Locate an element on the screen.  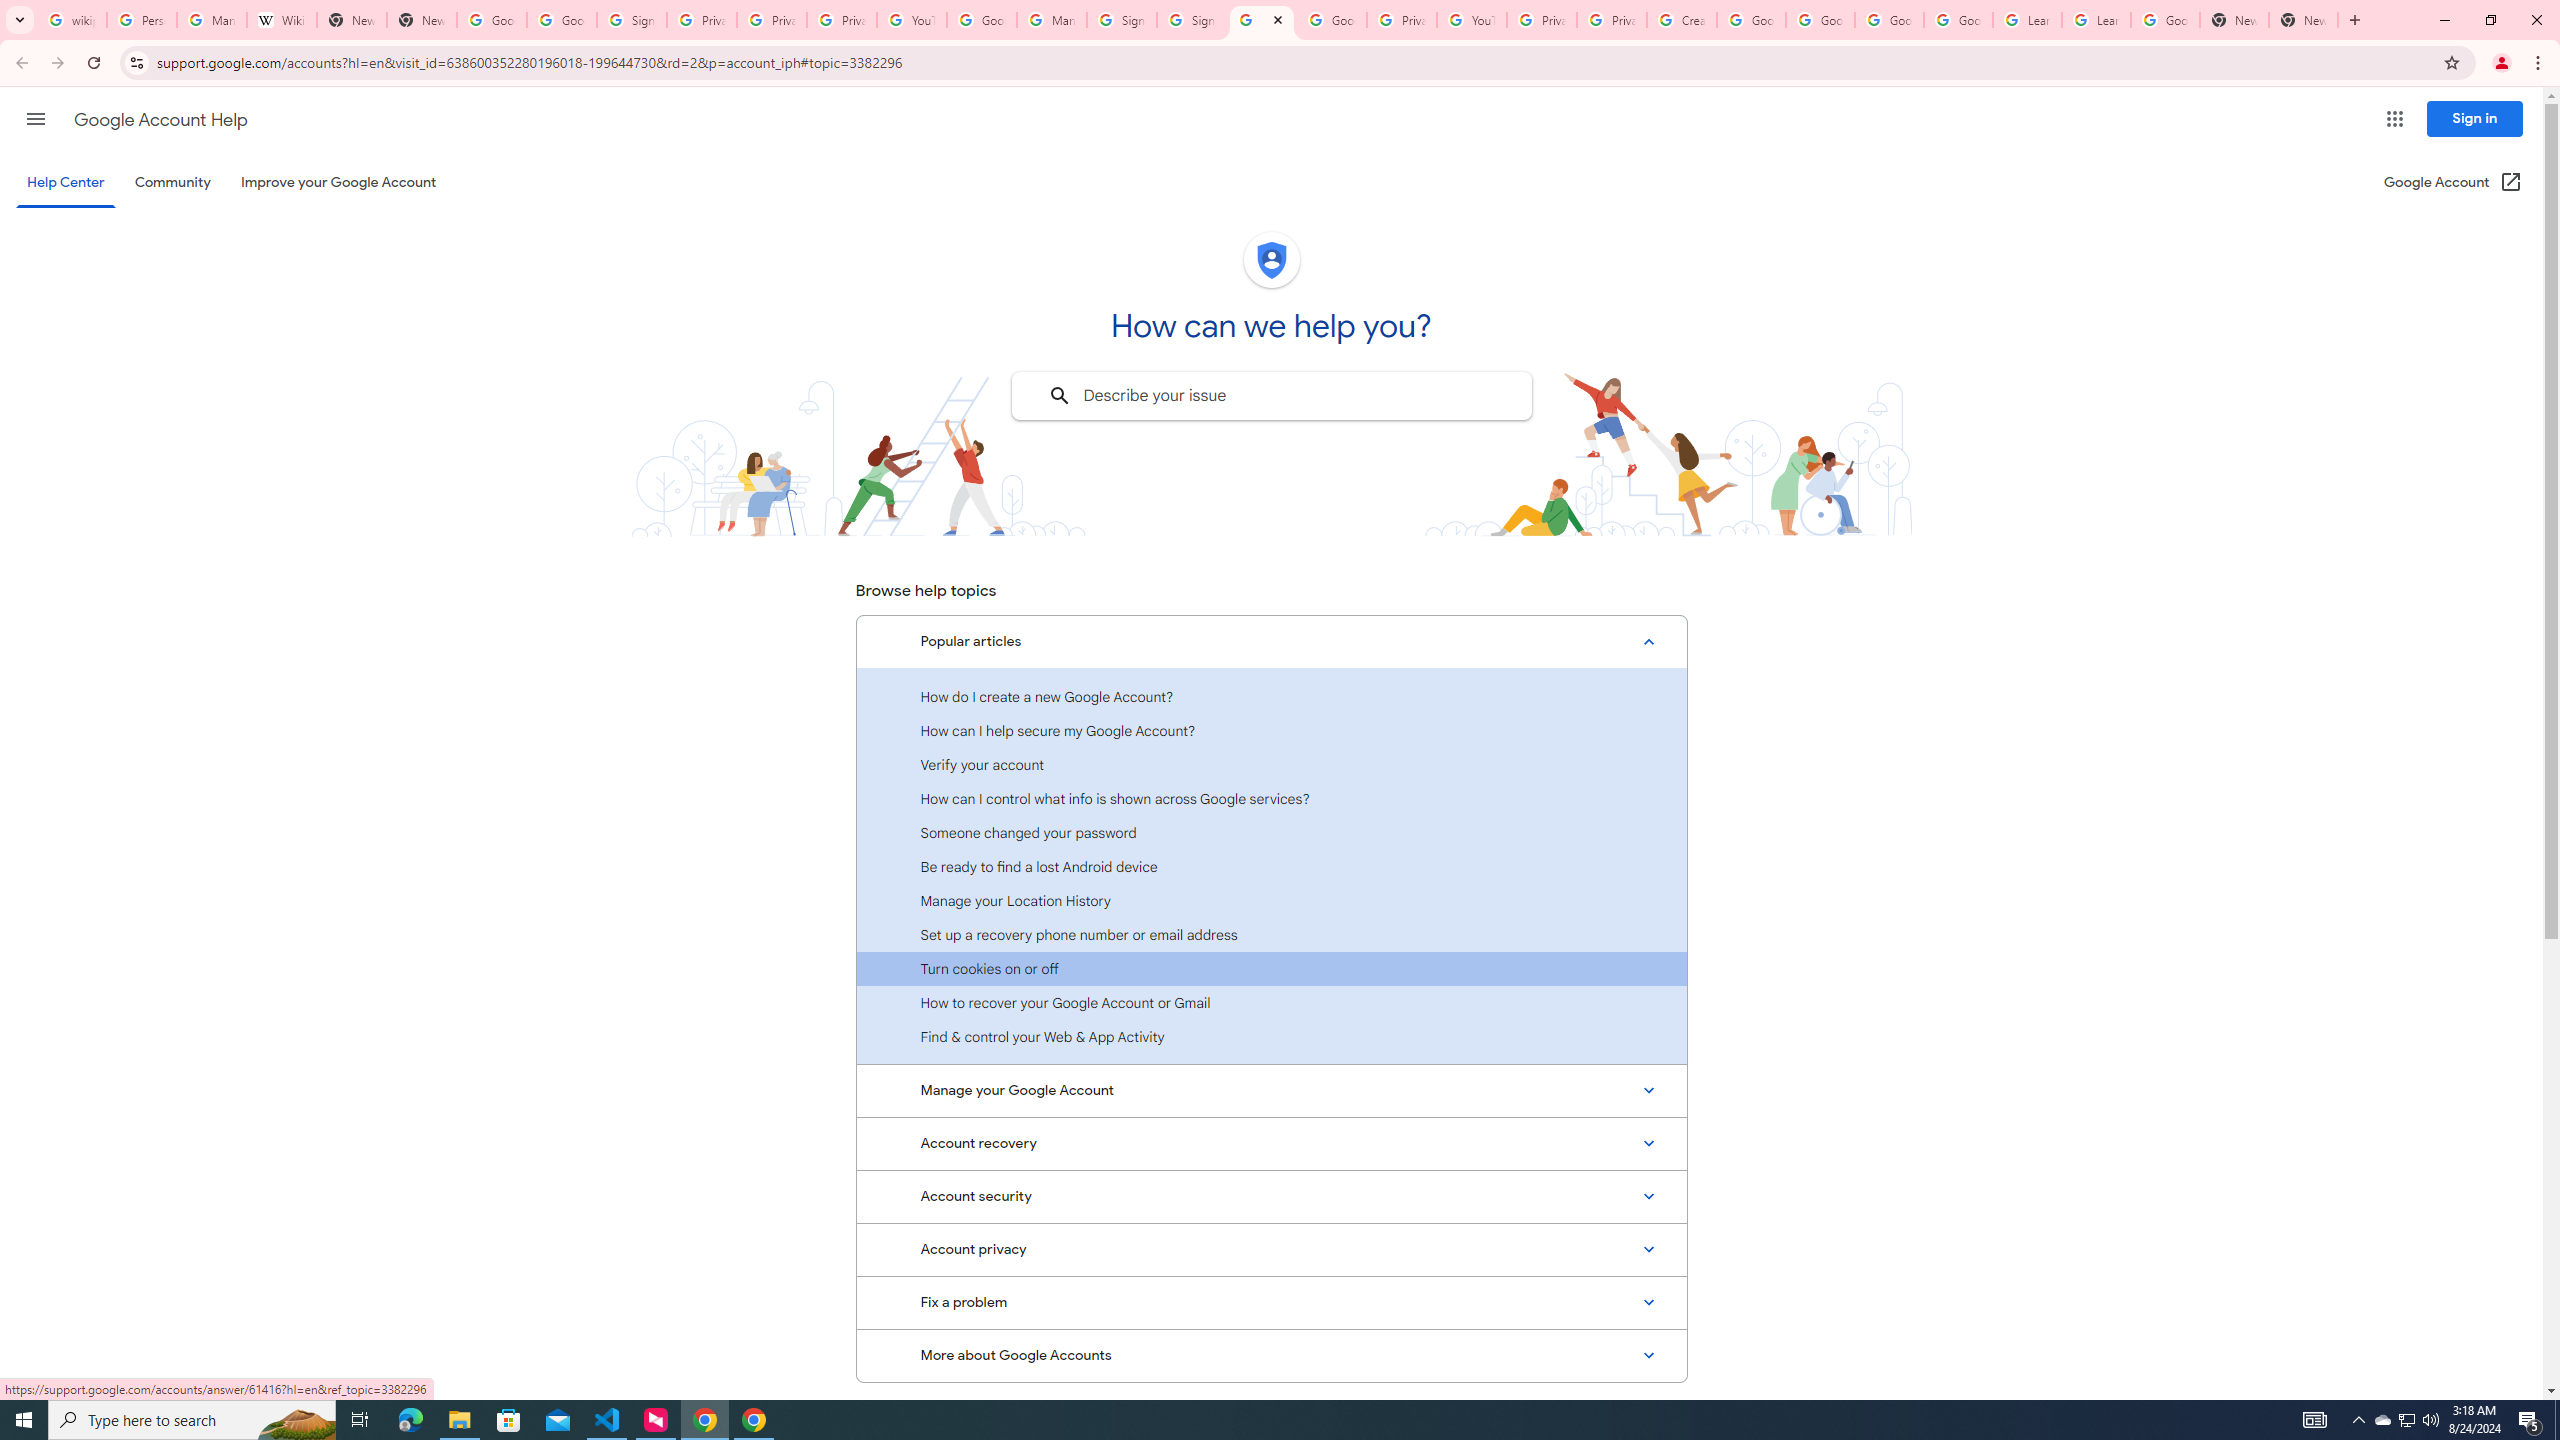
Google Account Help is located at coordinates (1958, 20).